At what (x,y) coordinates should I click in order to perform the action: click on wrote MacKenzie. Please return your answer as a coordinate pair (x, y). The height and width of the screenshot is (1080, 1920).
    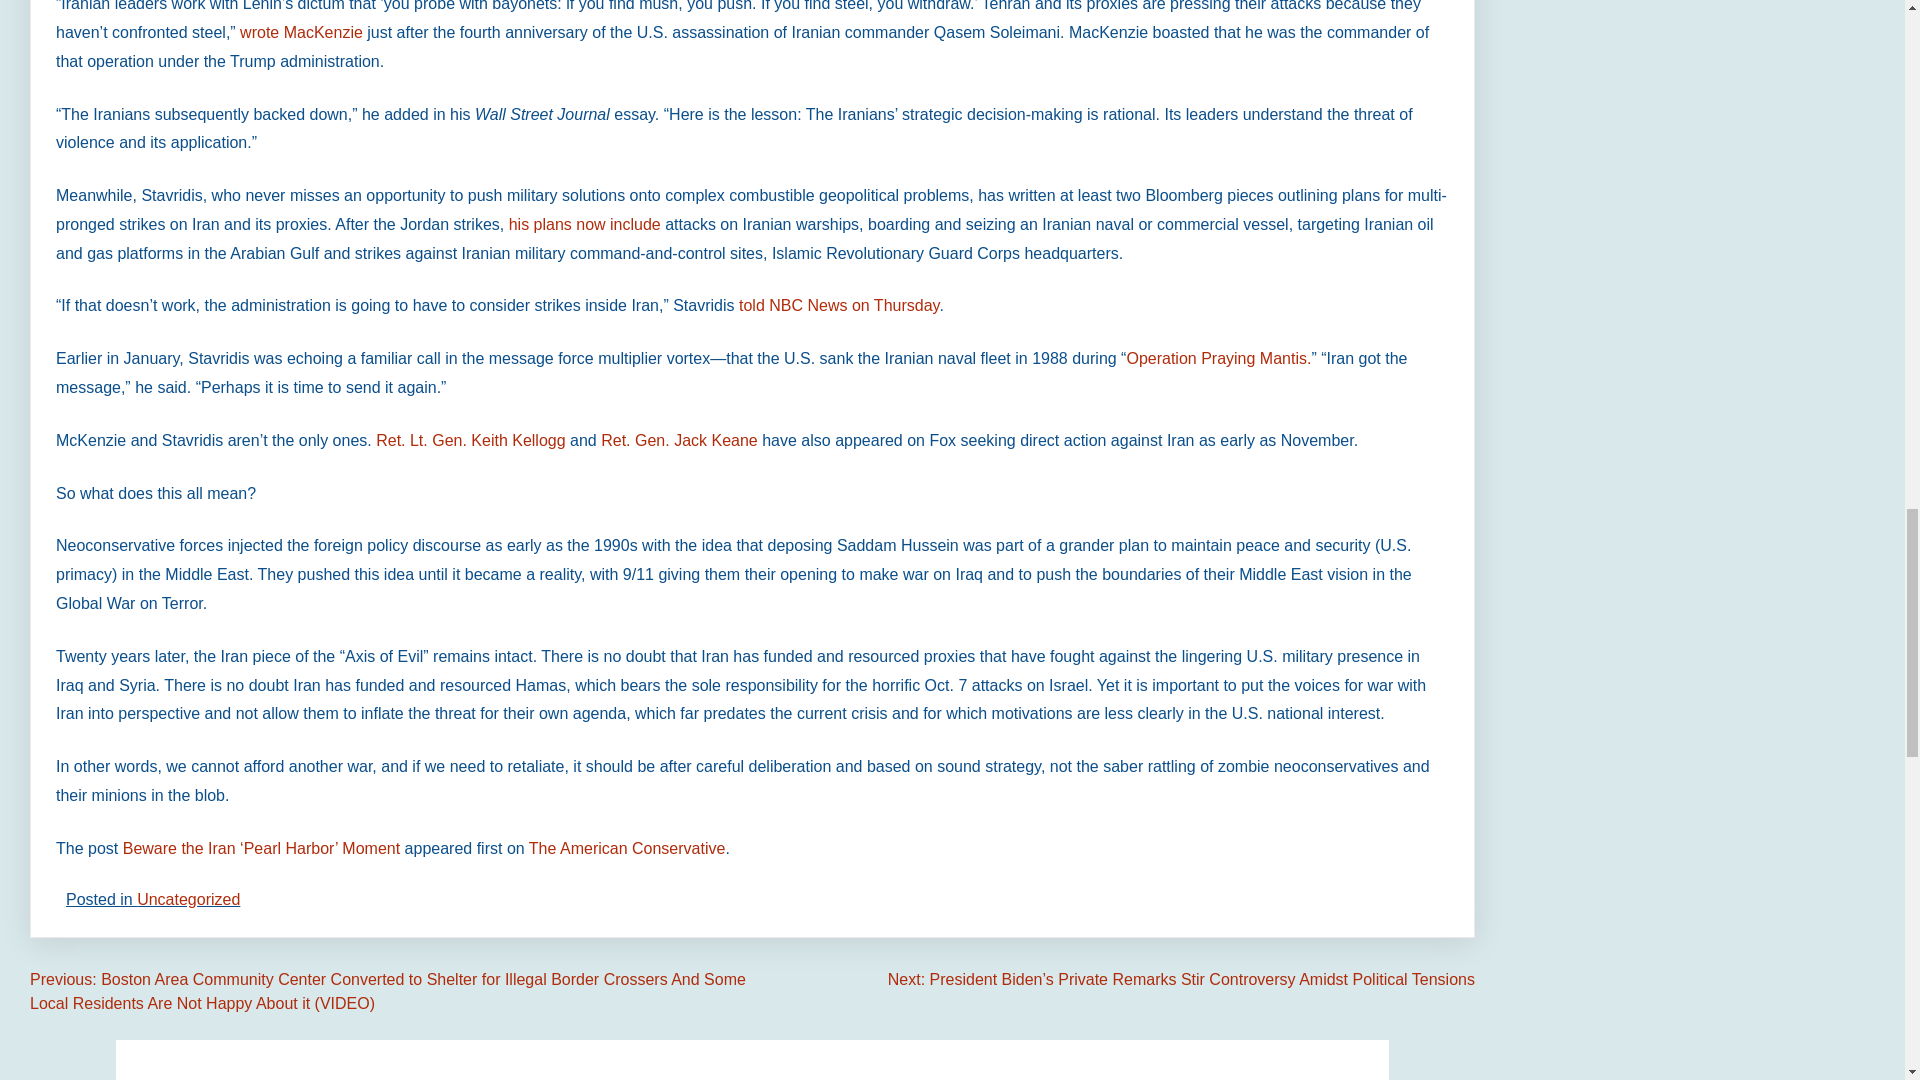
    Looking at the image, I should click on (301, 32).